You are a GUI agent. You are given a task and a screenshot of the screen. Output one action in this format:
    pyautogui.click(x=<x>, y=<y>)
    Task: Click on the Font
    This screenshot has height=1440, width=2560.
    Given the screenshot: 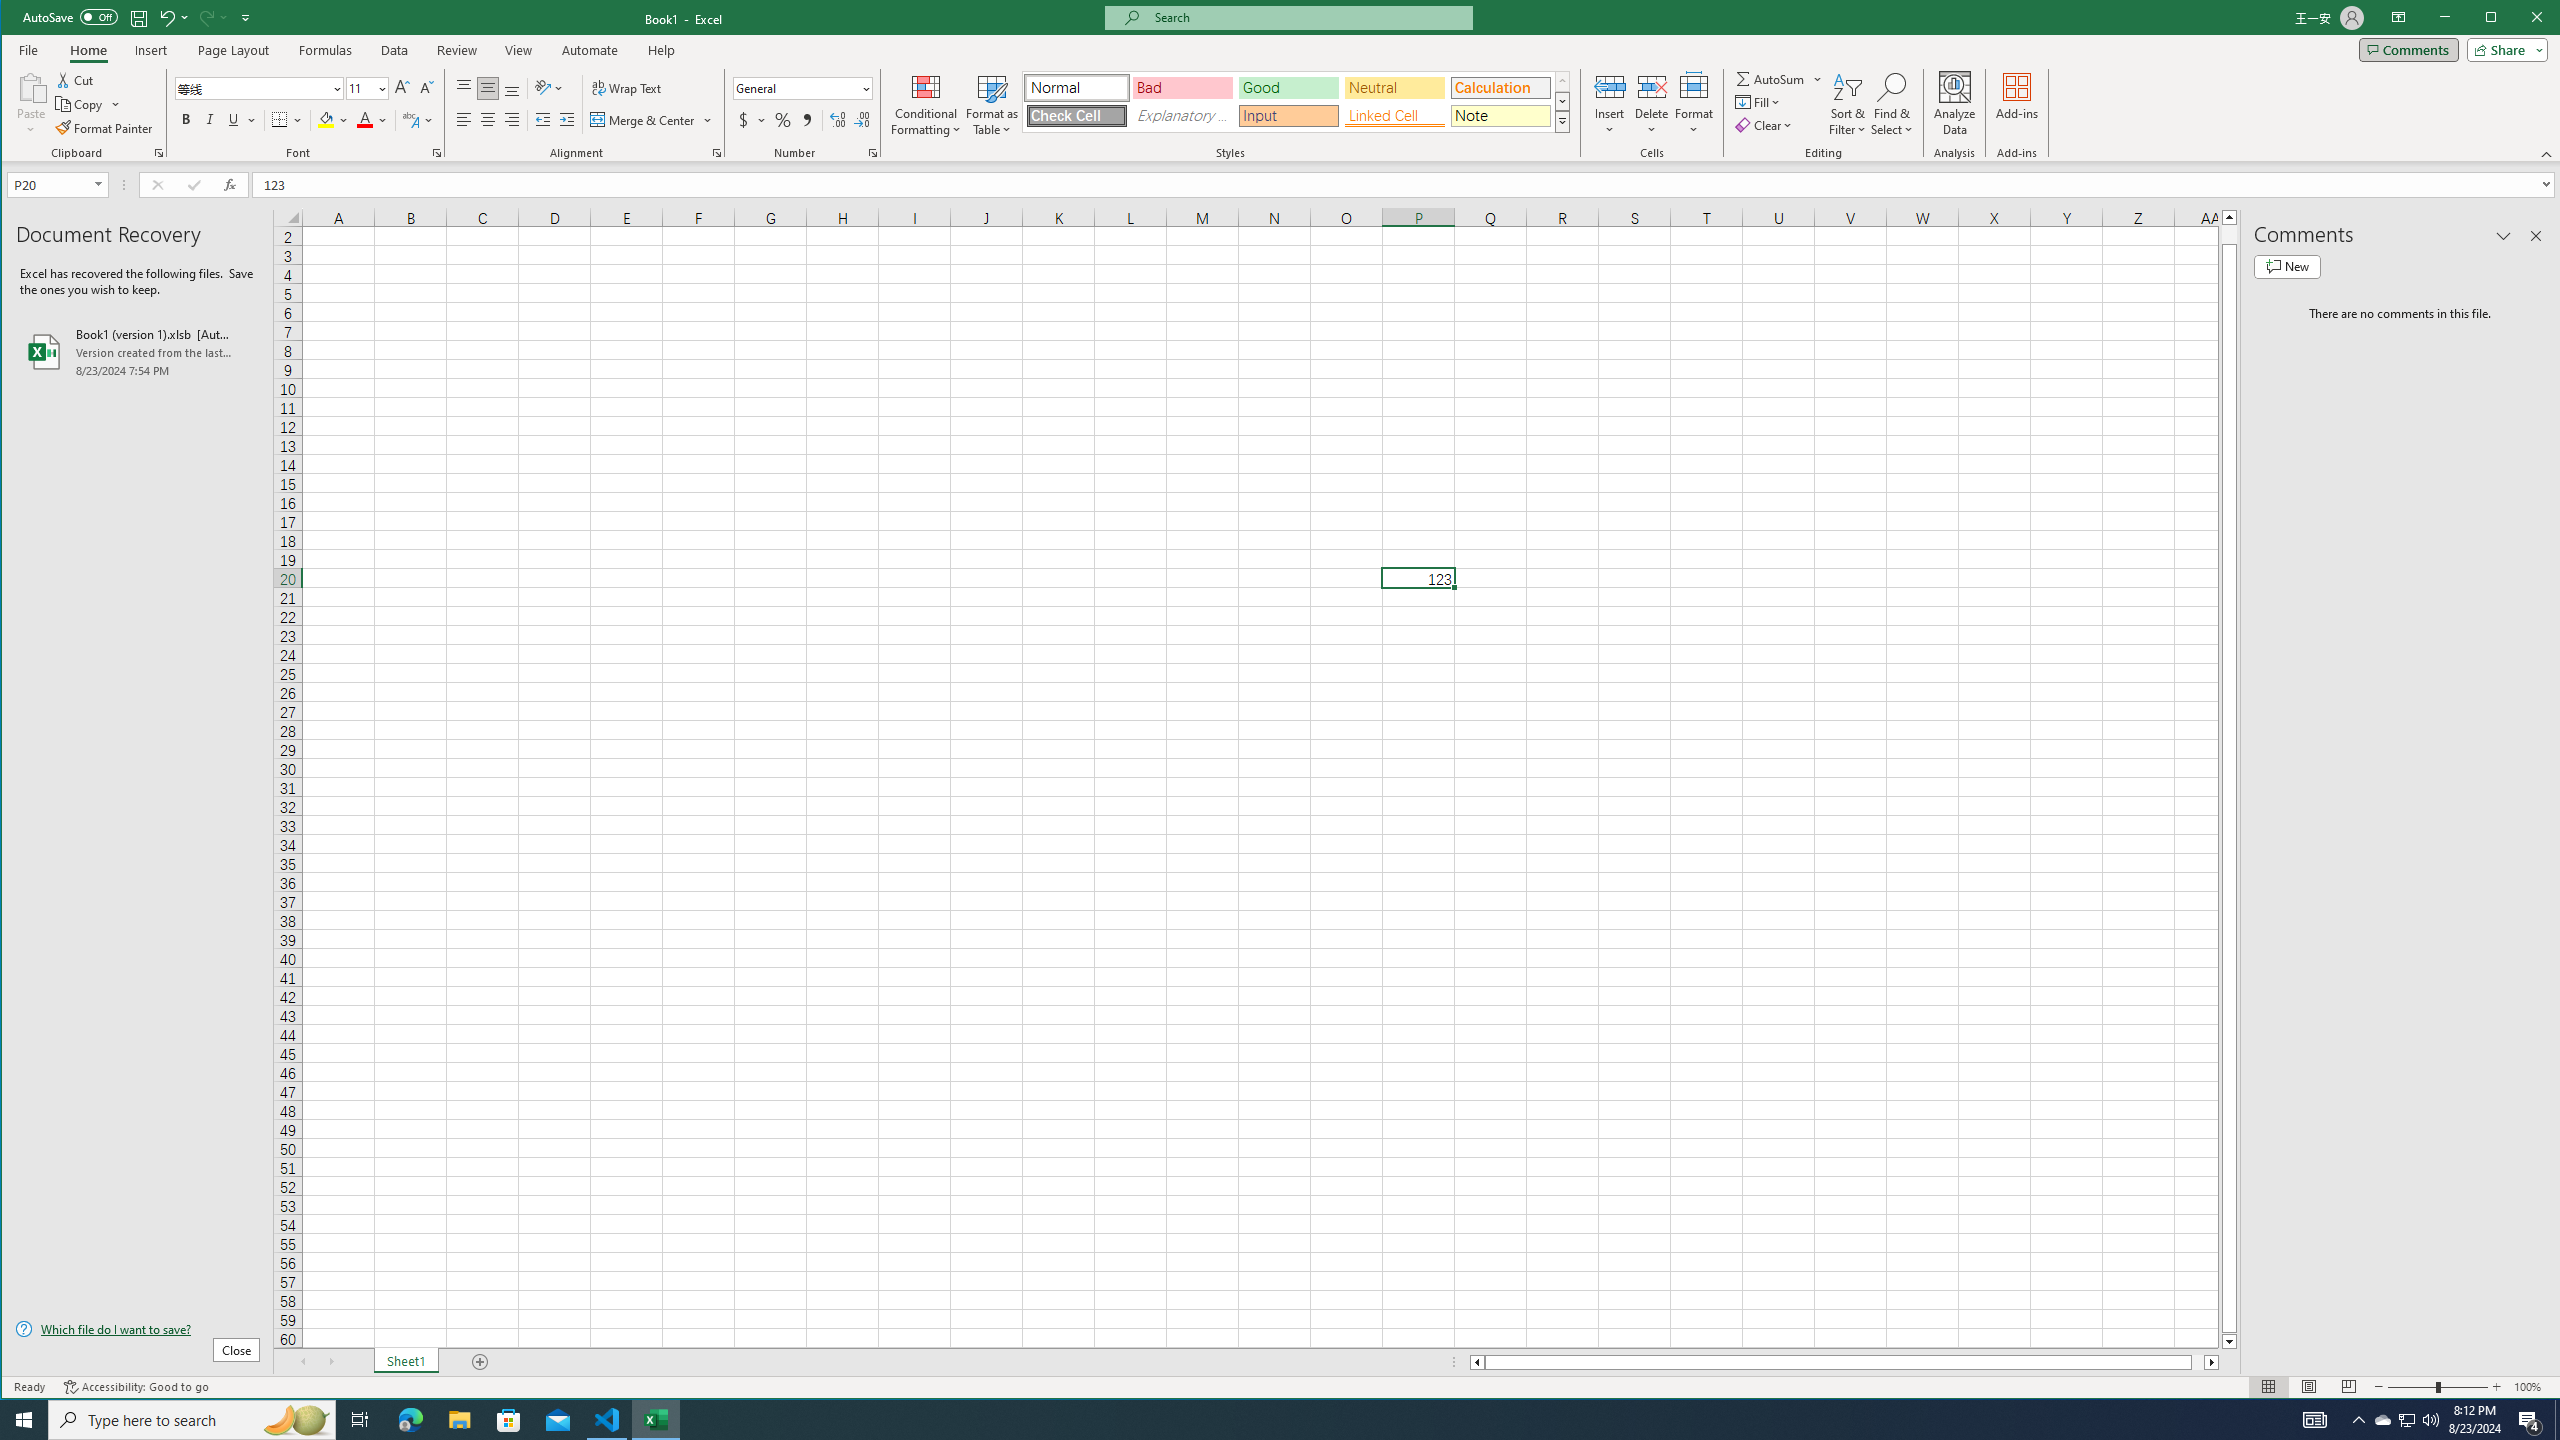 What is the action you would take?
    pyautogui.click(x=258, y=88)
    